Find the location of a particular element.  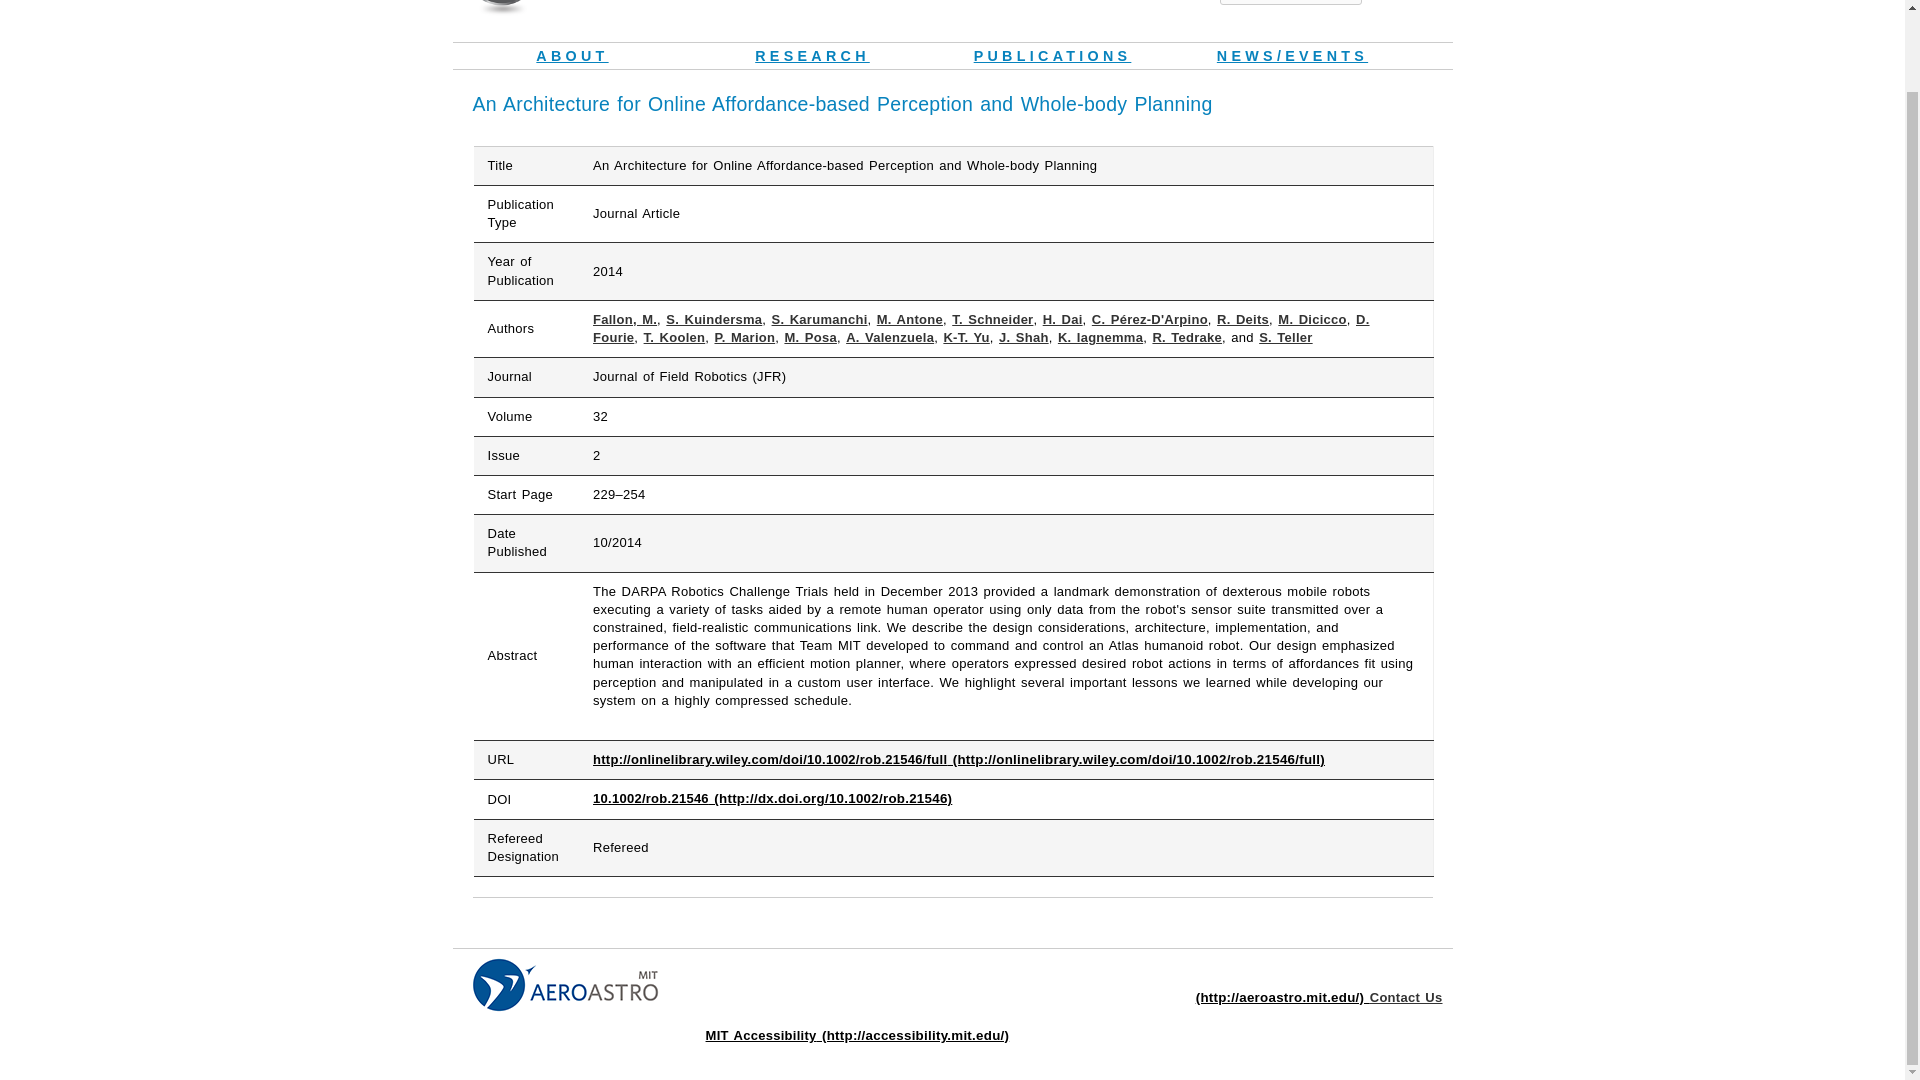

K. Iagnemma is located at coordinates (1100, 337).